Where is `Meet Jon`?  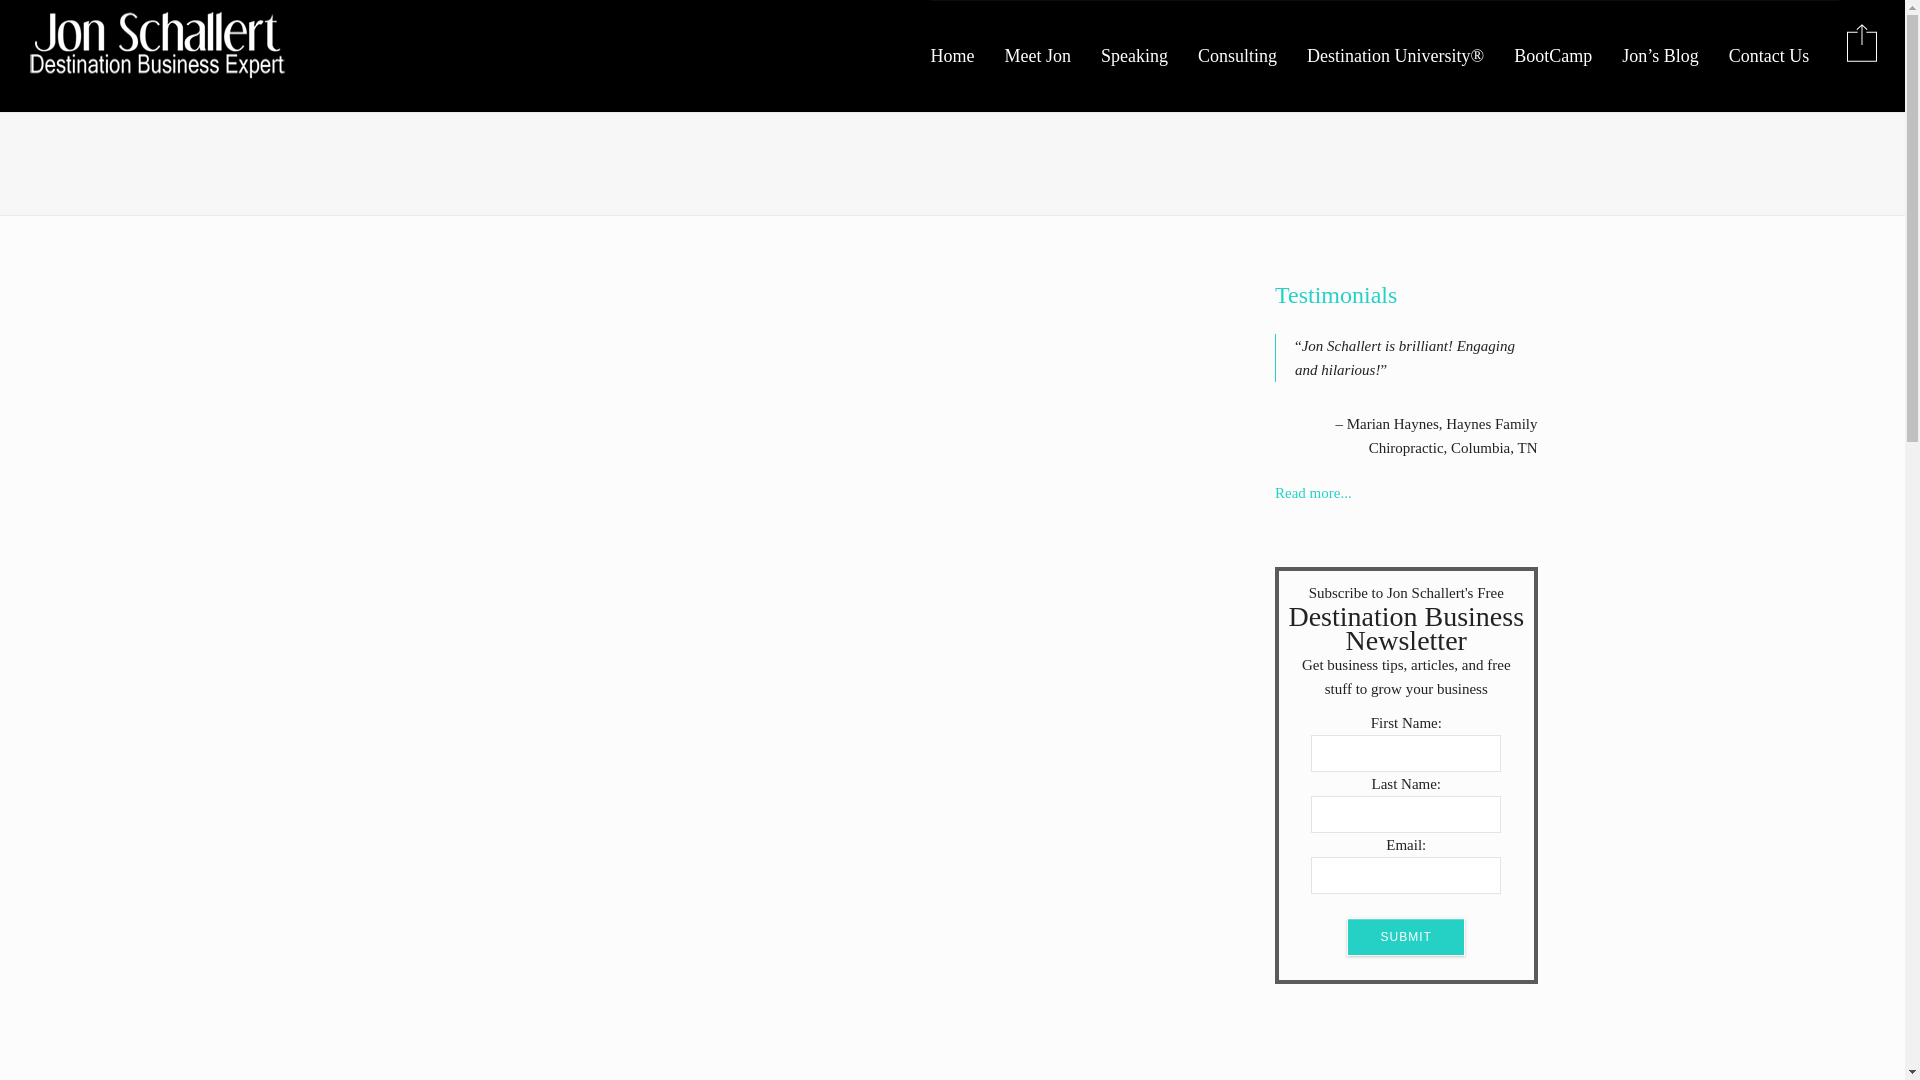 Meet Jon is located at coordinates (1053, 56).